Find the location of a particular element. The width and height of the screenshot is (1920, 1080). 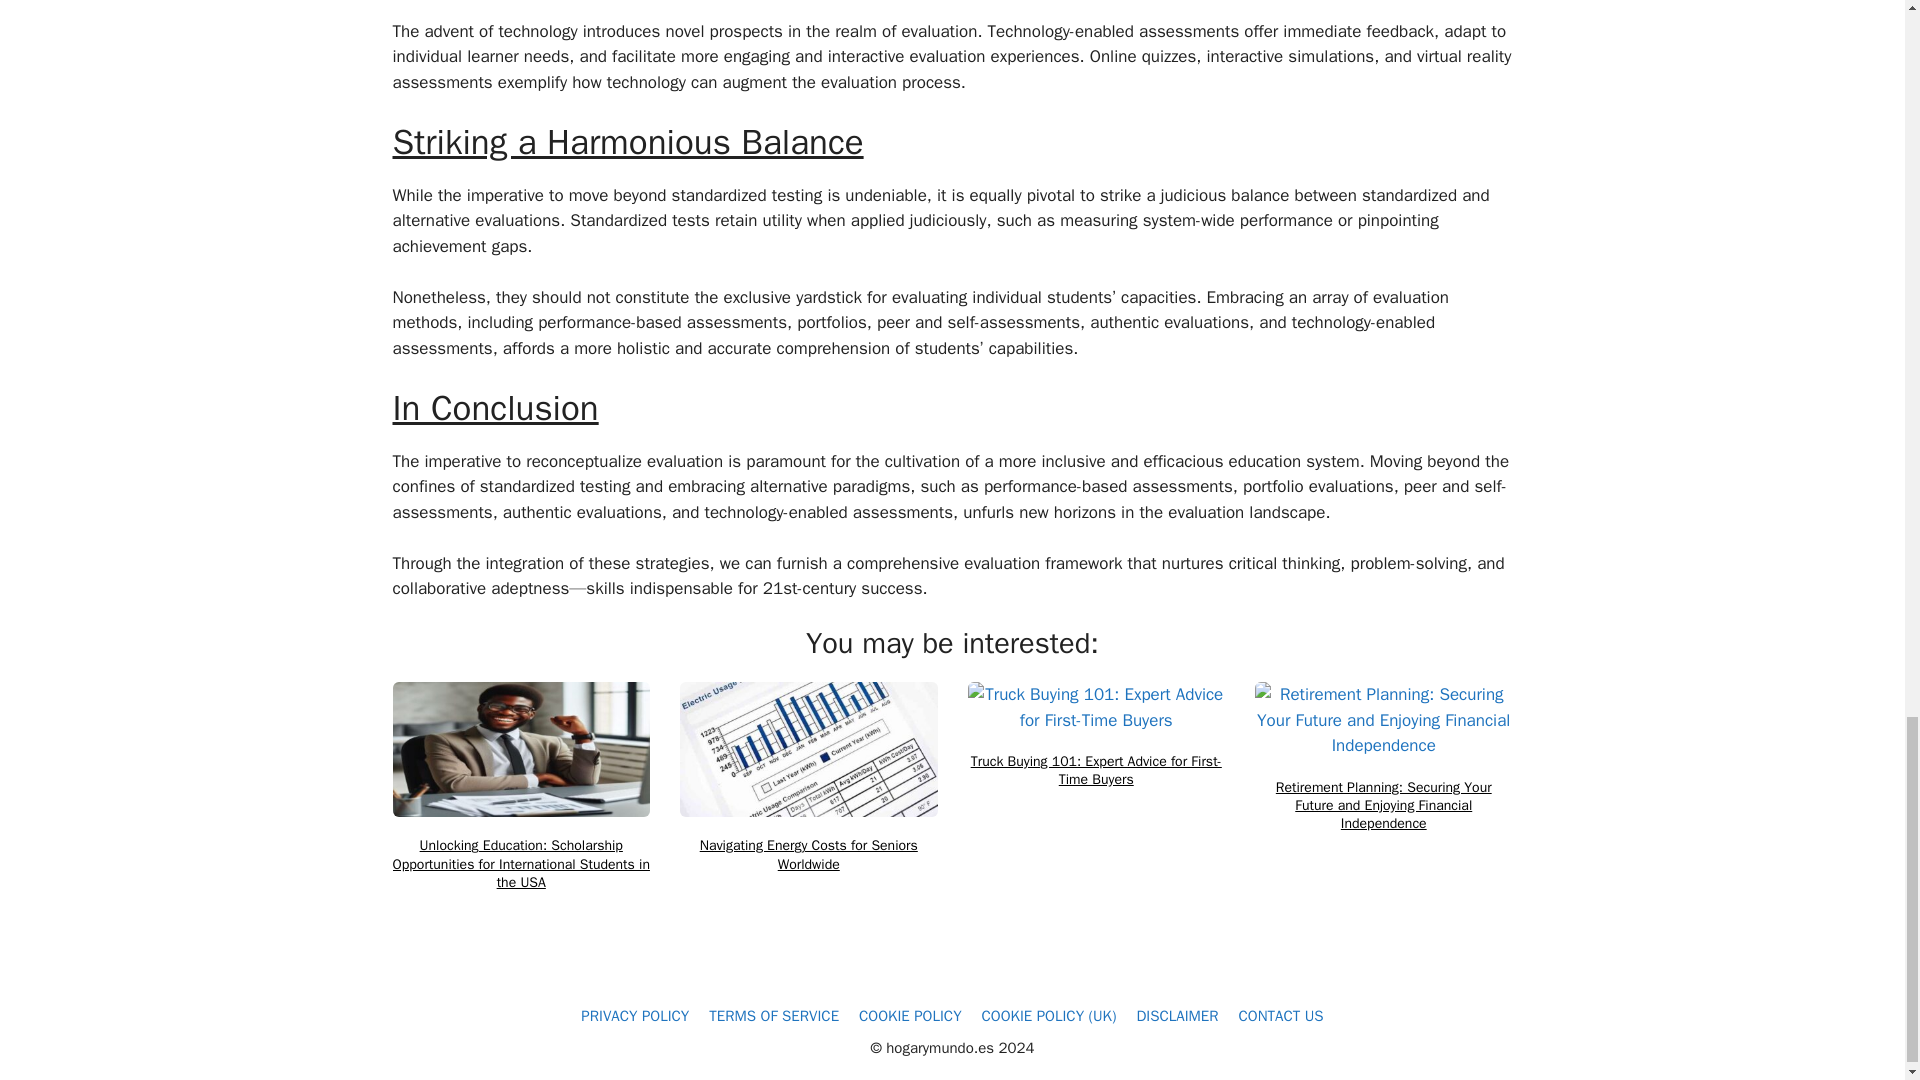

PRIVACY POLICY is located at coordinates (635, 1015).